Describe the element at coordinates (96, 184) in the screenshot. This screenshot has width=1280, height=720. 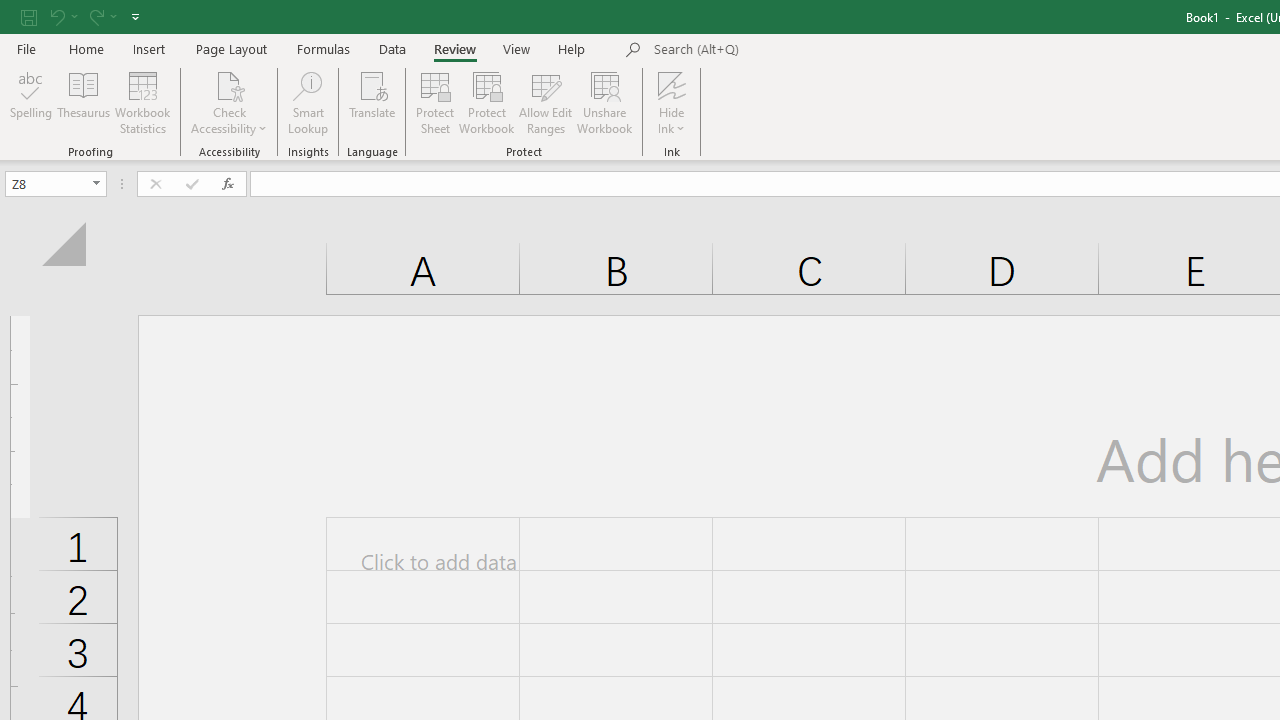
I see `Open` at that location.